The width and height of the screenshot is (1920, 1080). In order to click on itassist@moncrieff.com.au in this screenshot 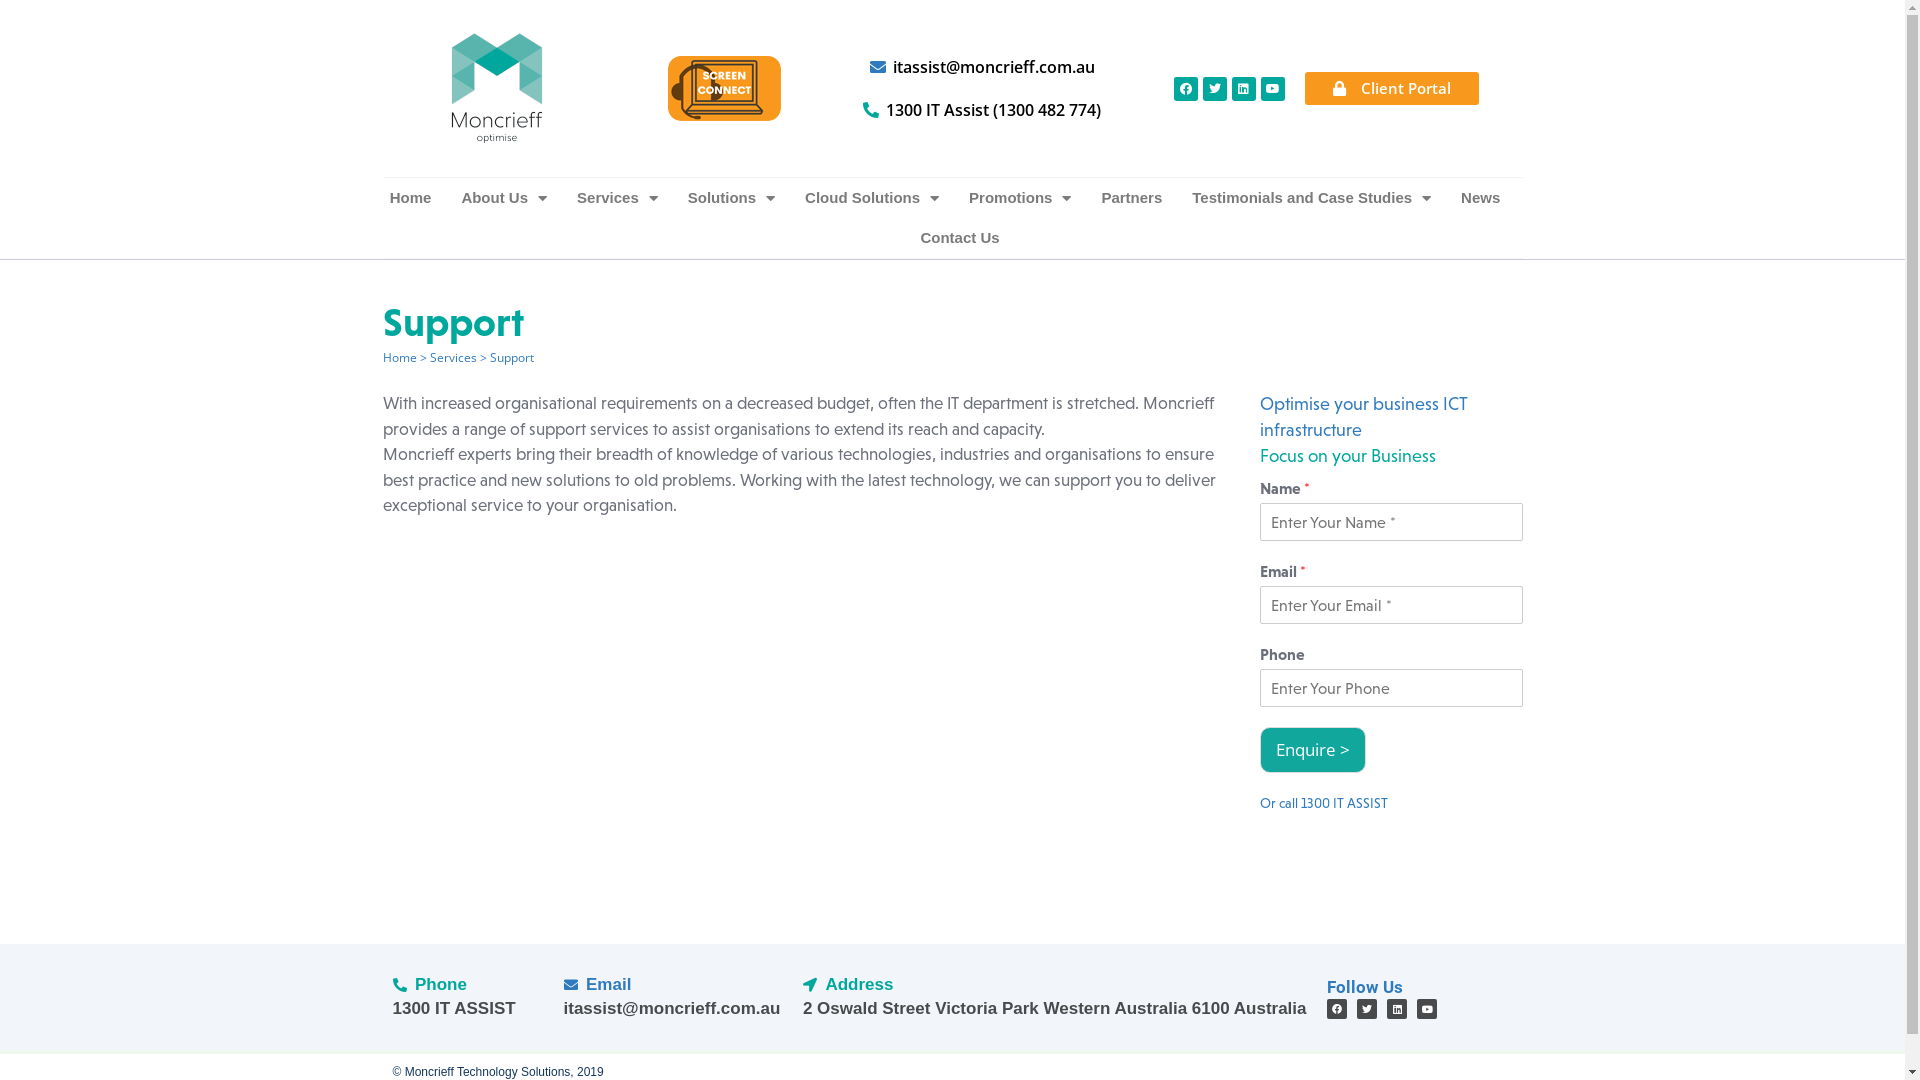, I will do `click(980, 68)`.